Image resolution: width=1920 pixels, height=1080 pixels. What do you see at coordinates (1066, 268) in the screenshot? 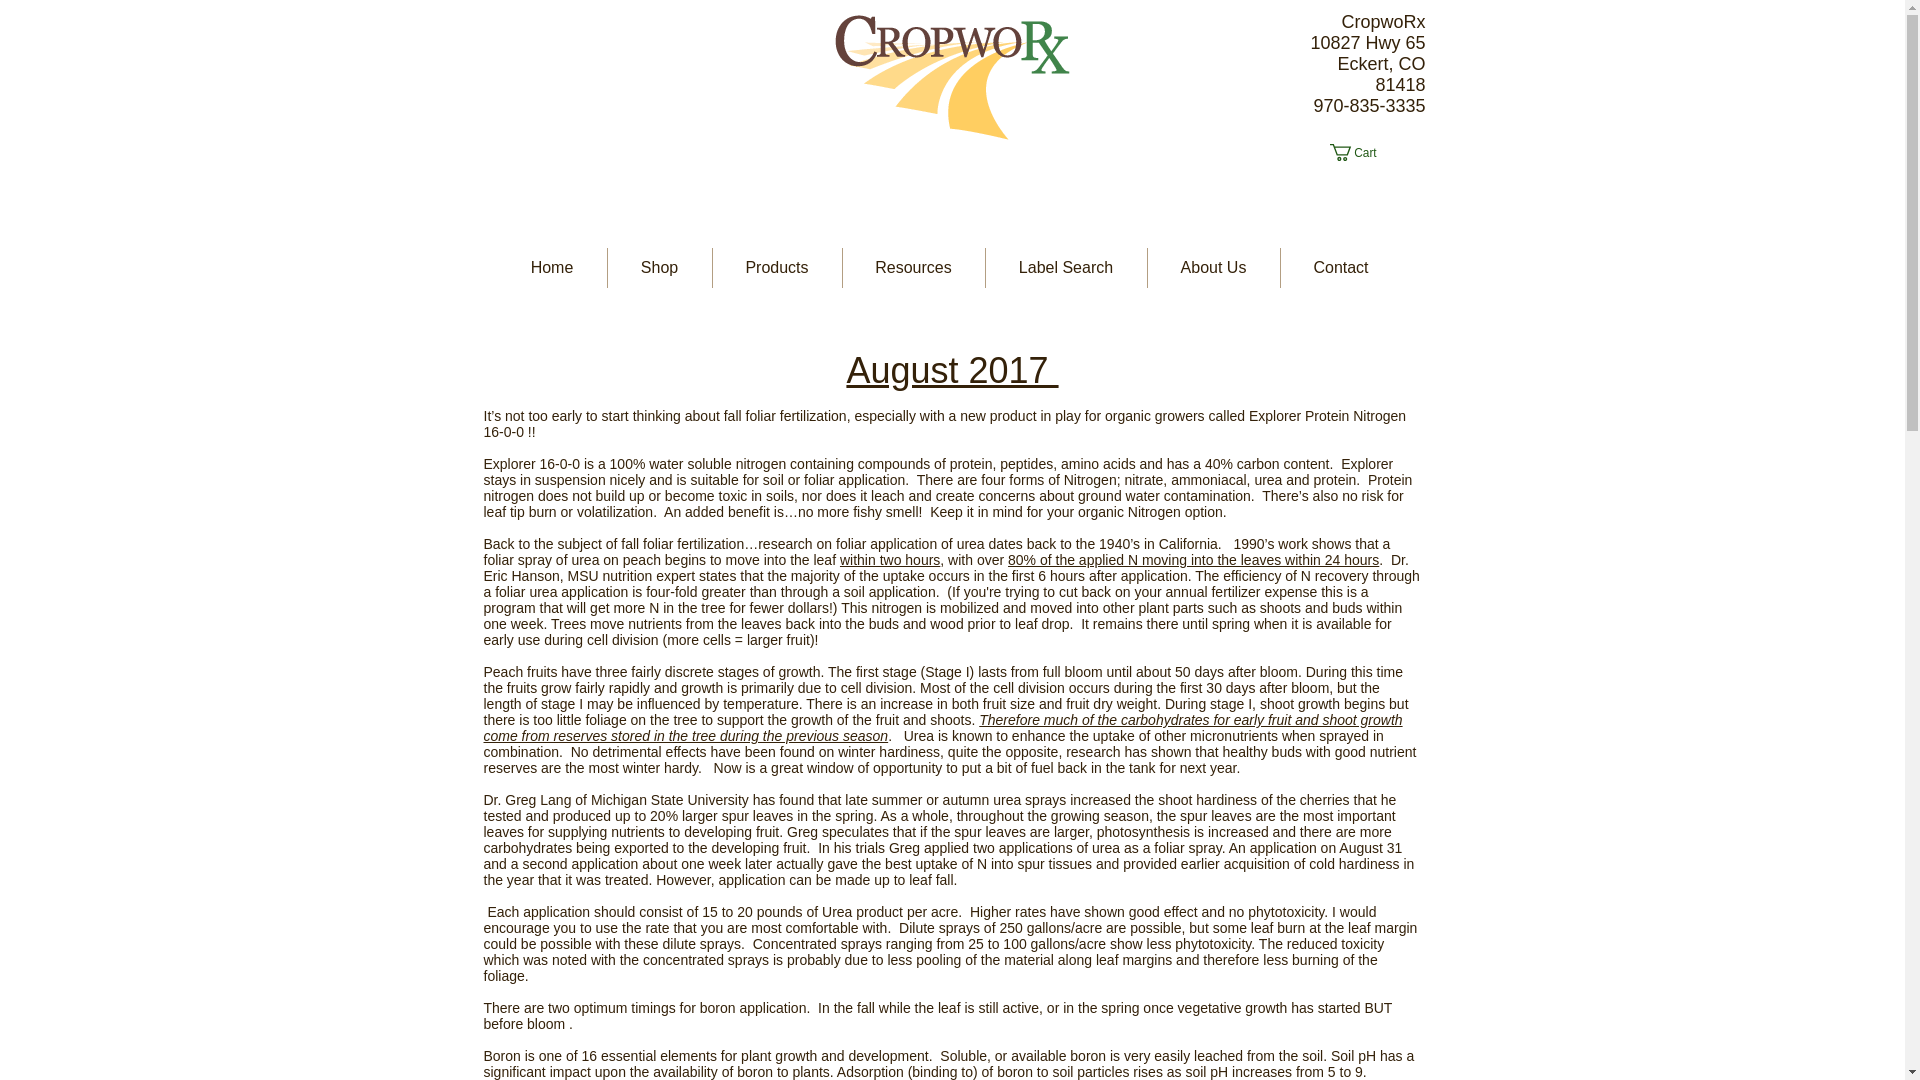
I see `Label Search` at bounding box center [1066, 268].